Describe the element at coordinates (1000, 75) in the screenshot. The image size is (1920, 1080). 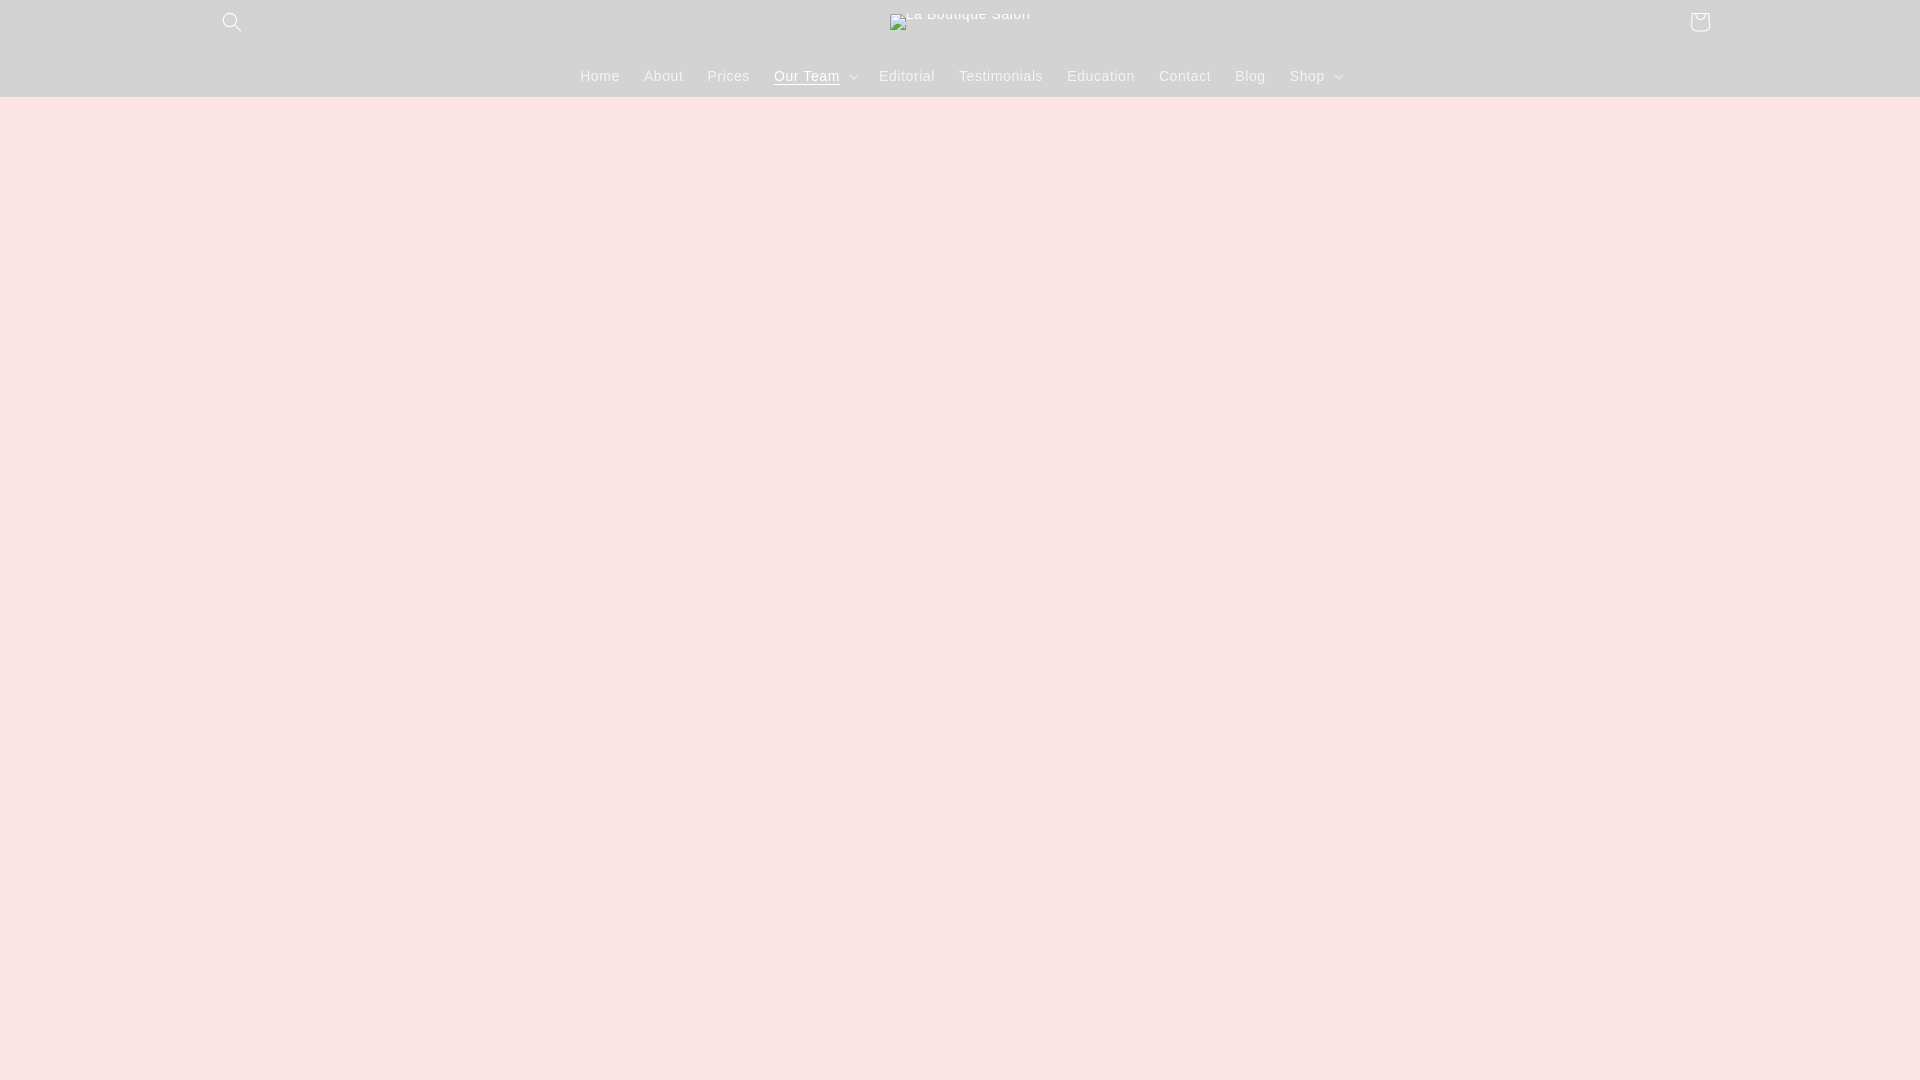
I see `Testimonials` at that location.